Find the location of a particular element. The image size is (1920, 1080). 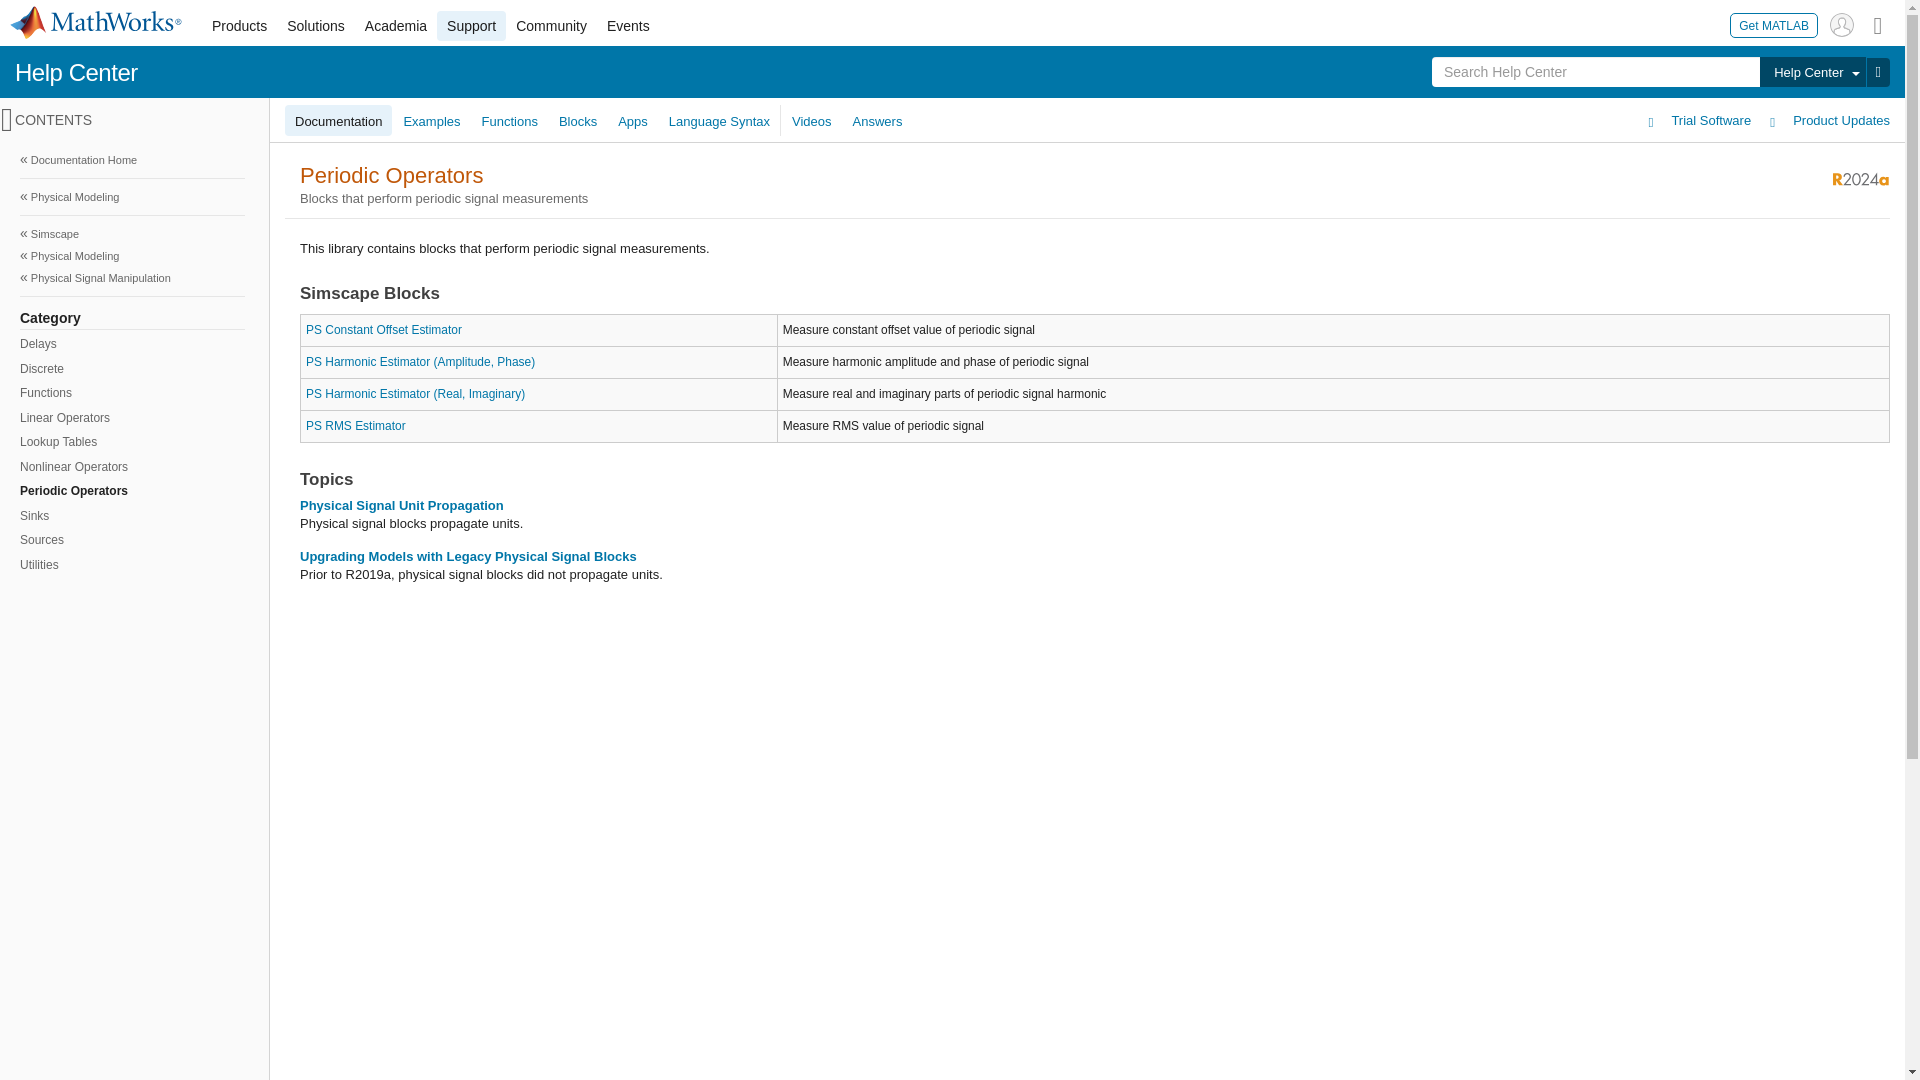

Support is located at coordinates (472, 26).